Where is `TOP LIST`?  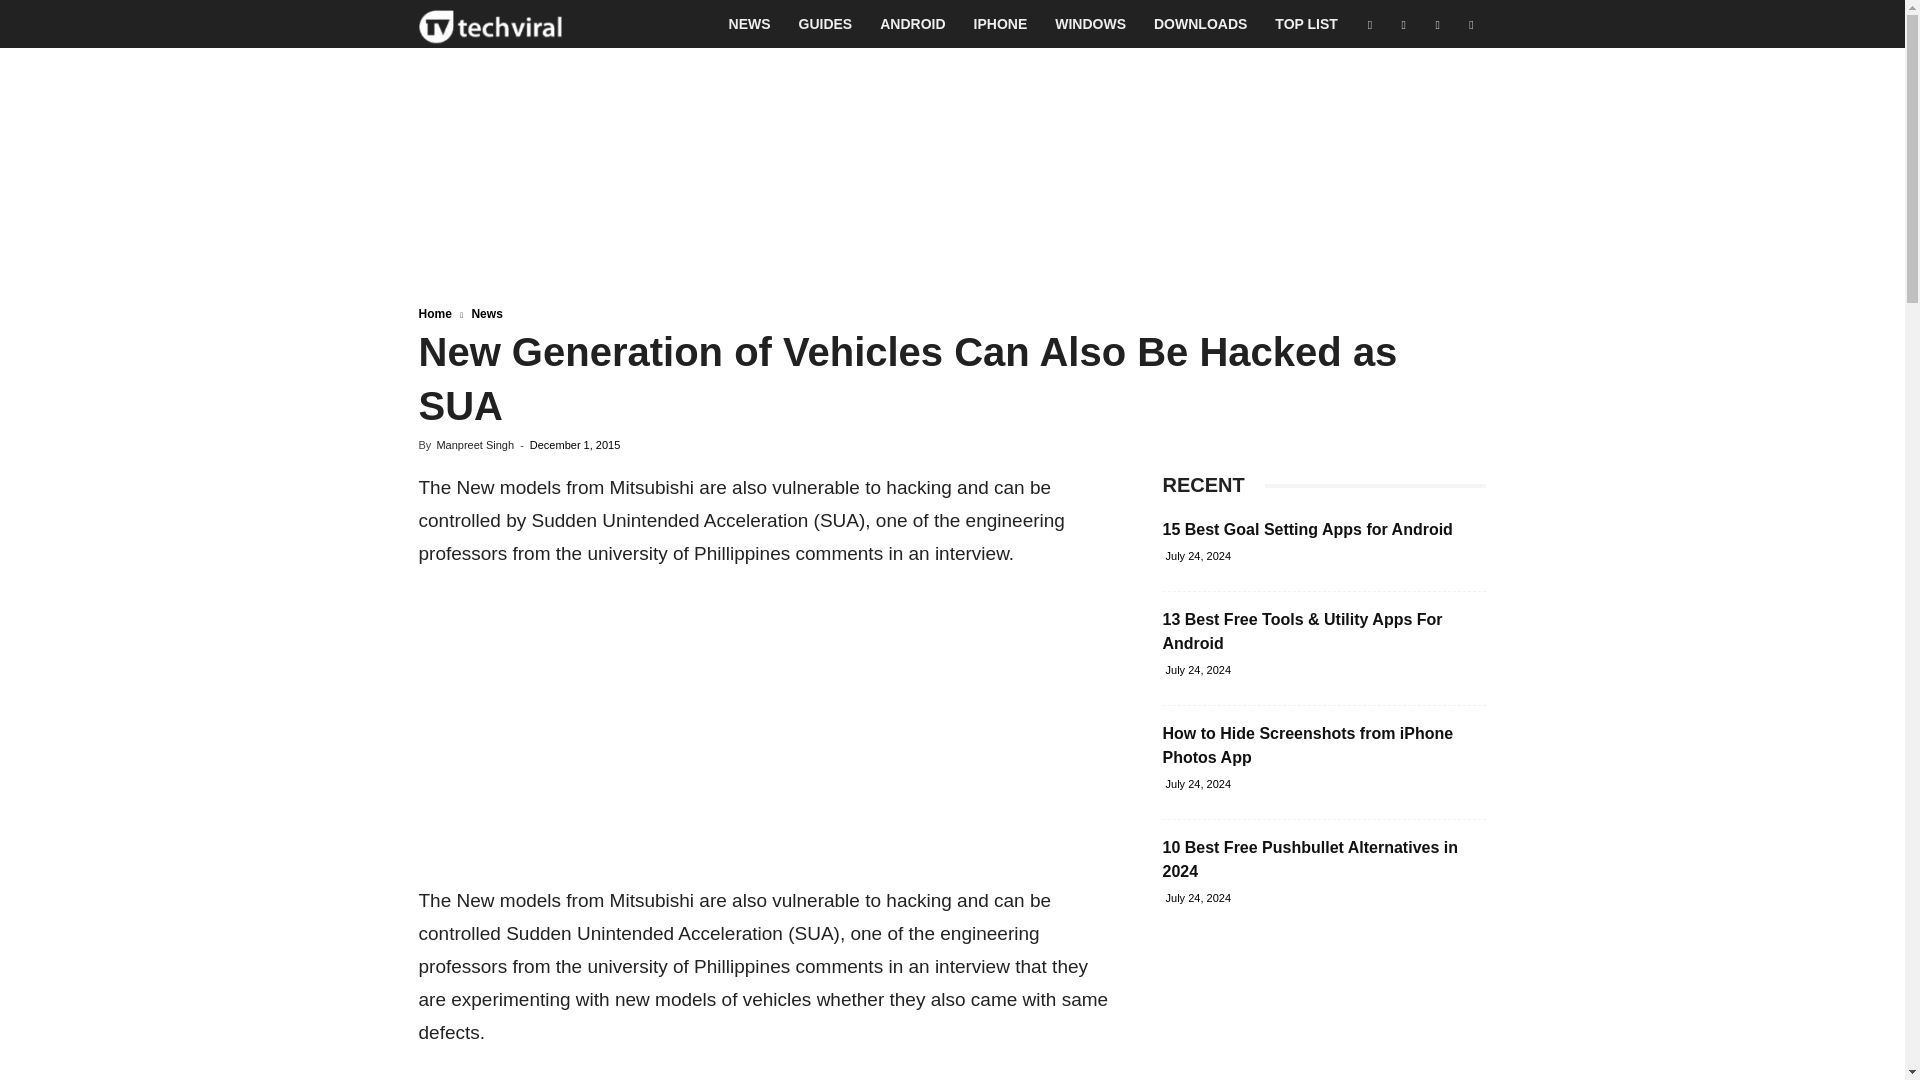 TOP LIST is located at coordinates (1306, 24).